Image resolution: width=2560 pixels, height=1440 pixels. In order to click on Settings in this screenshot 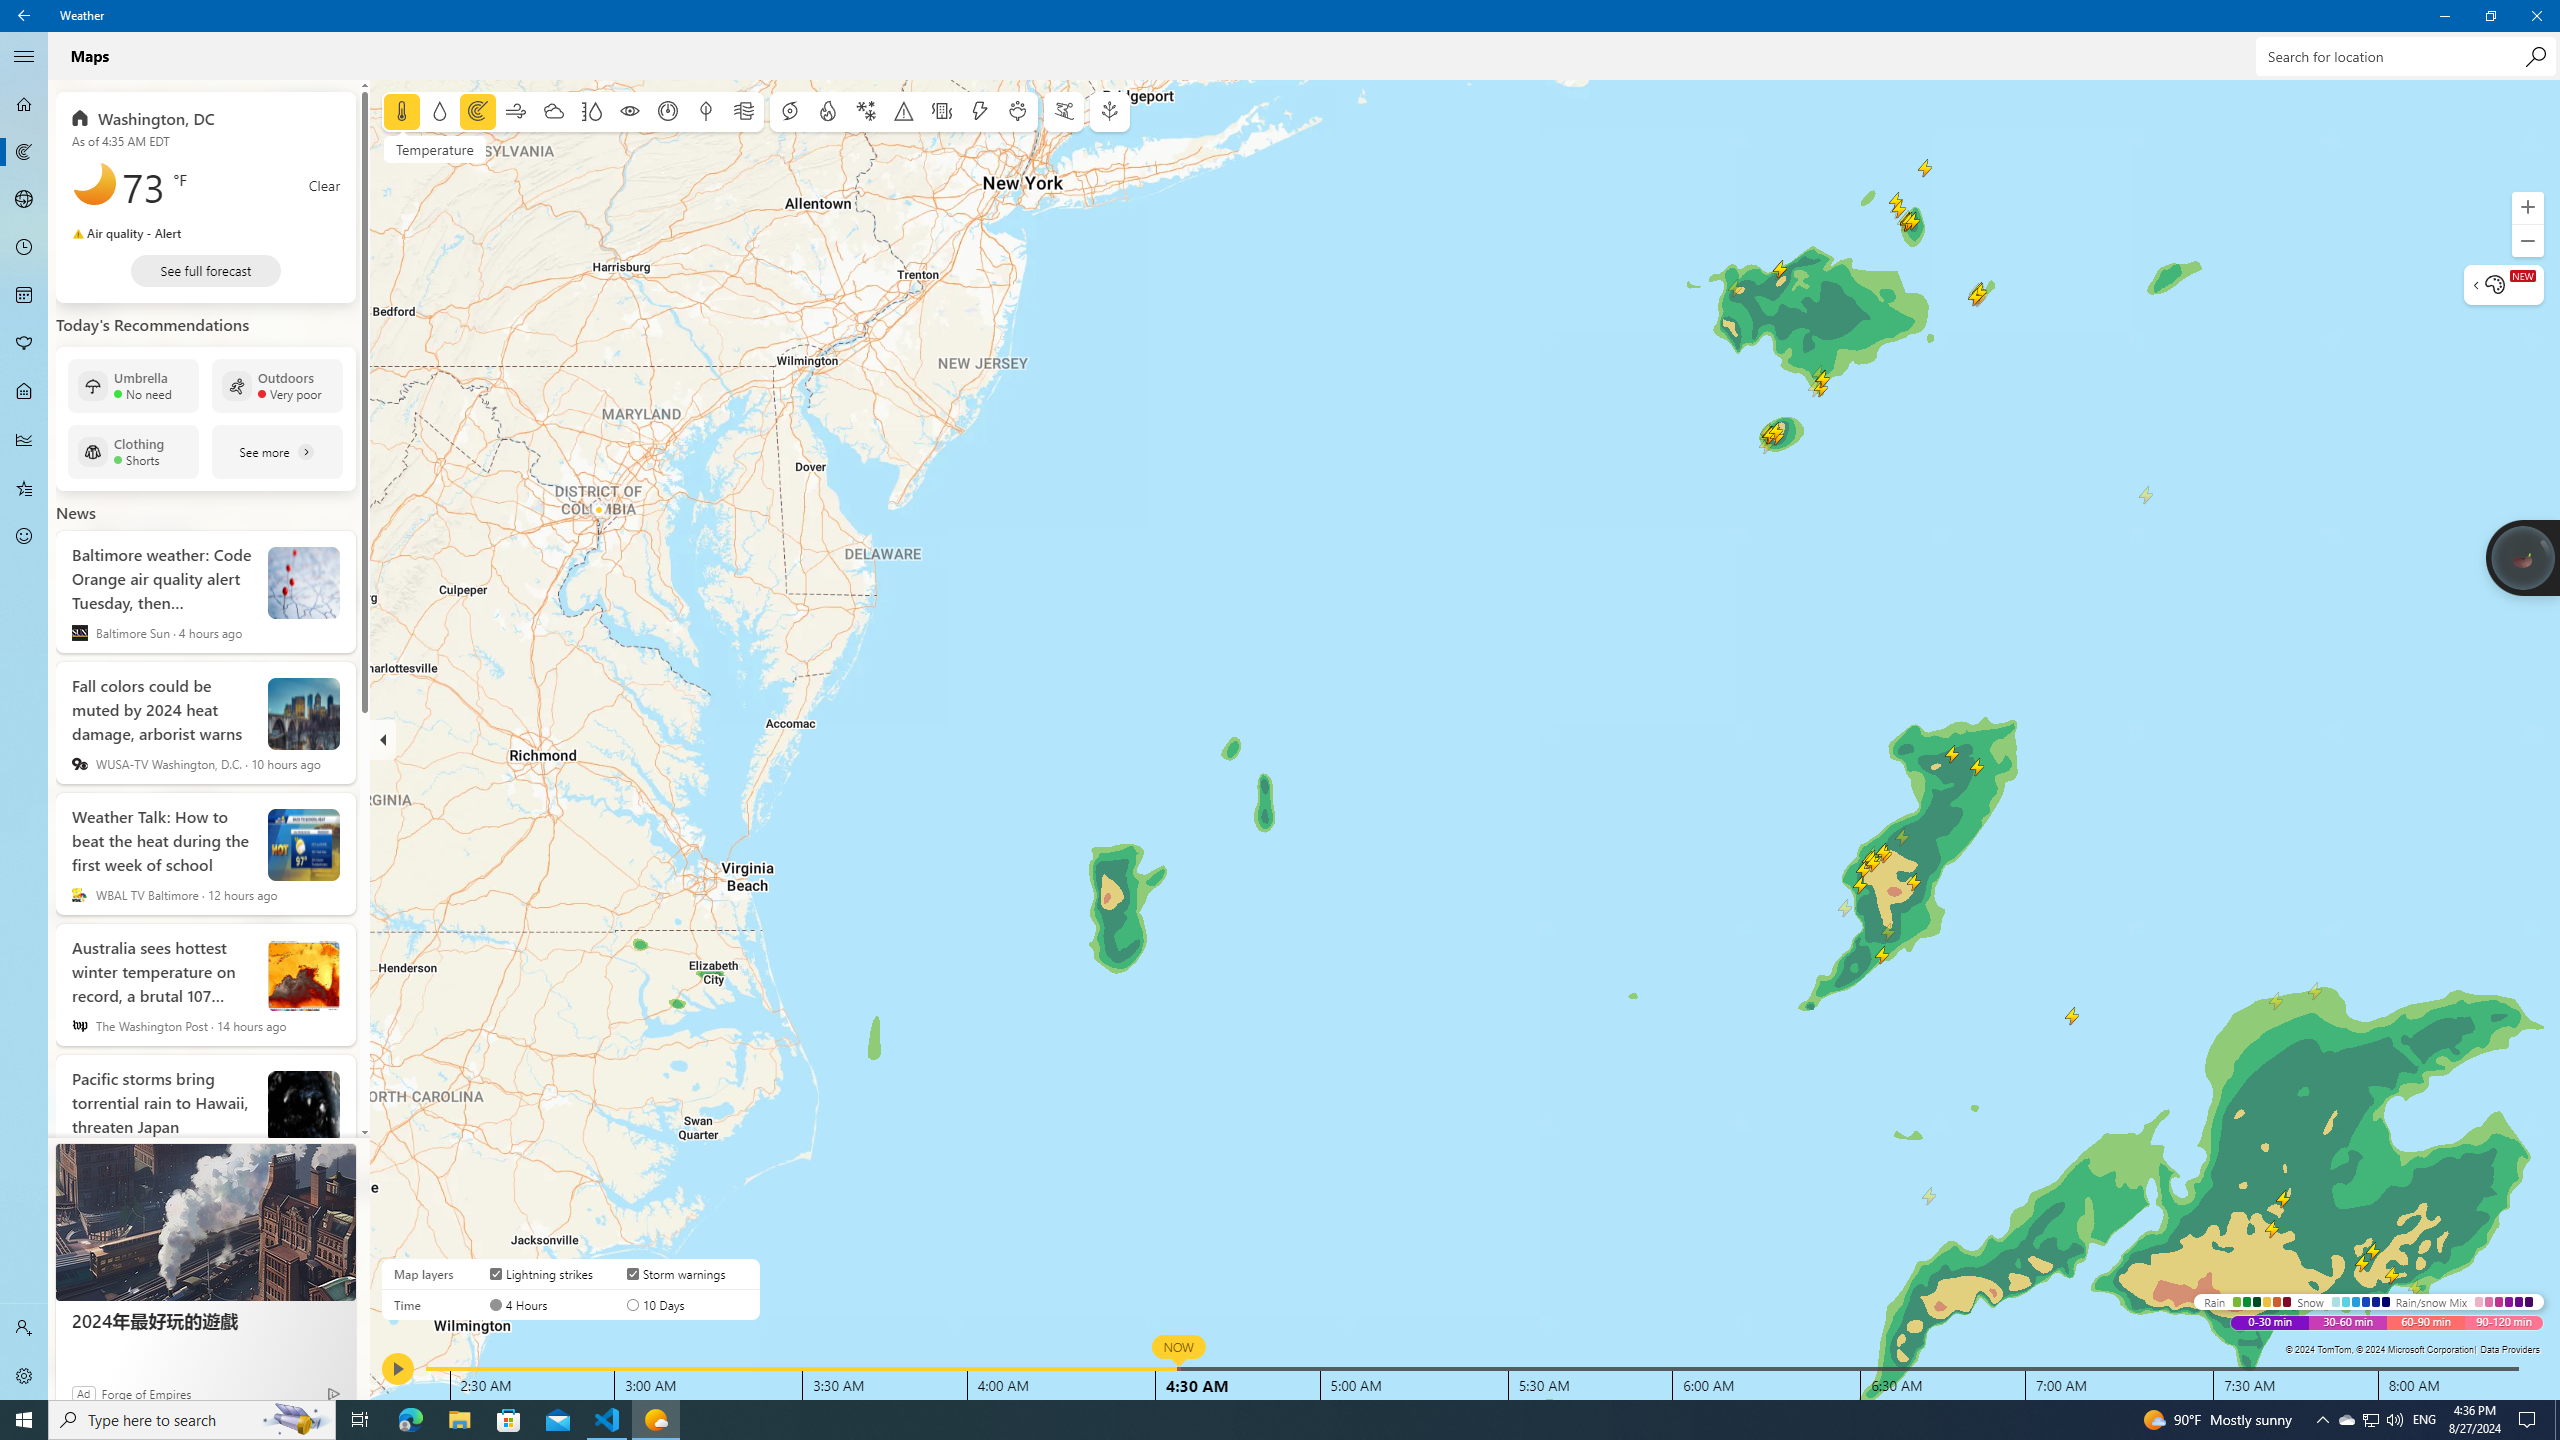, I will do `click(24, 488)`.